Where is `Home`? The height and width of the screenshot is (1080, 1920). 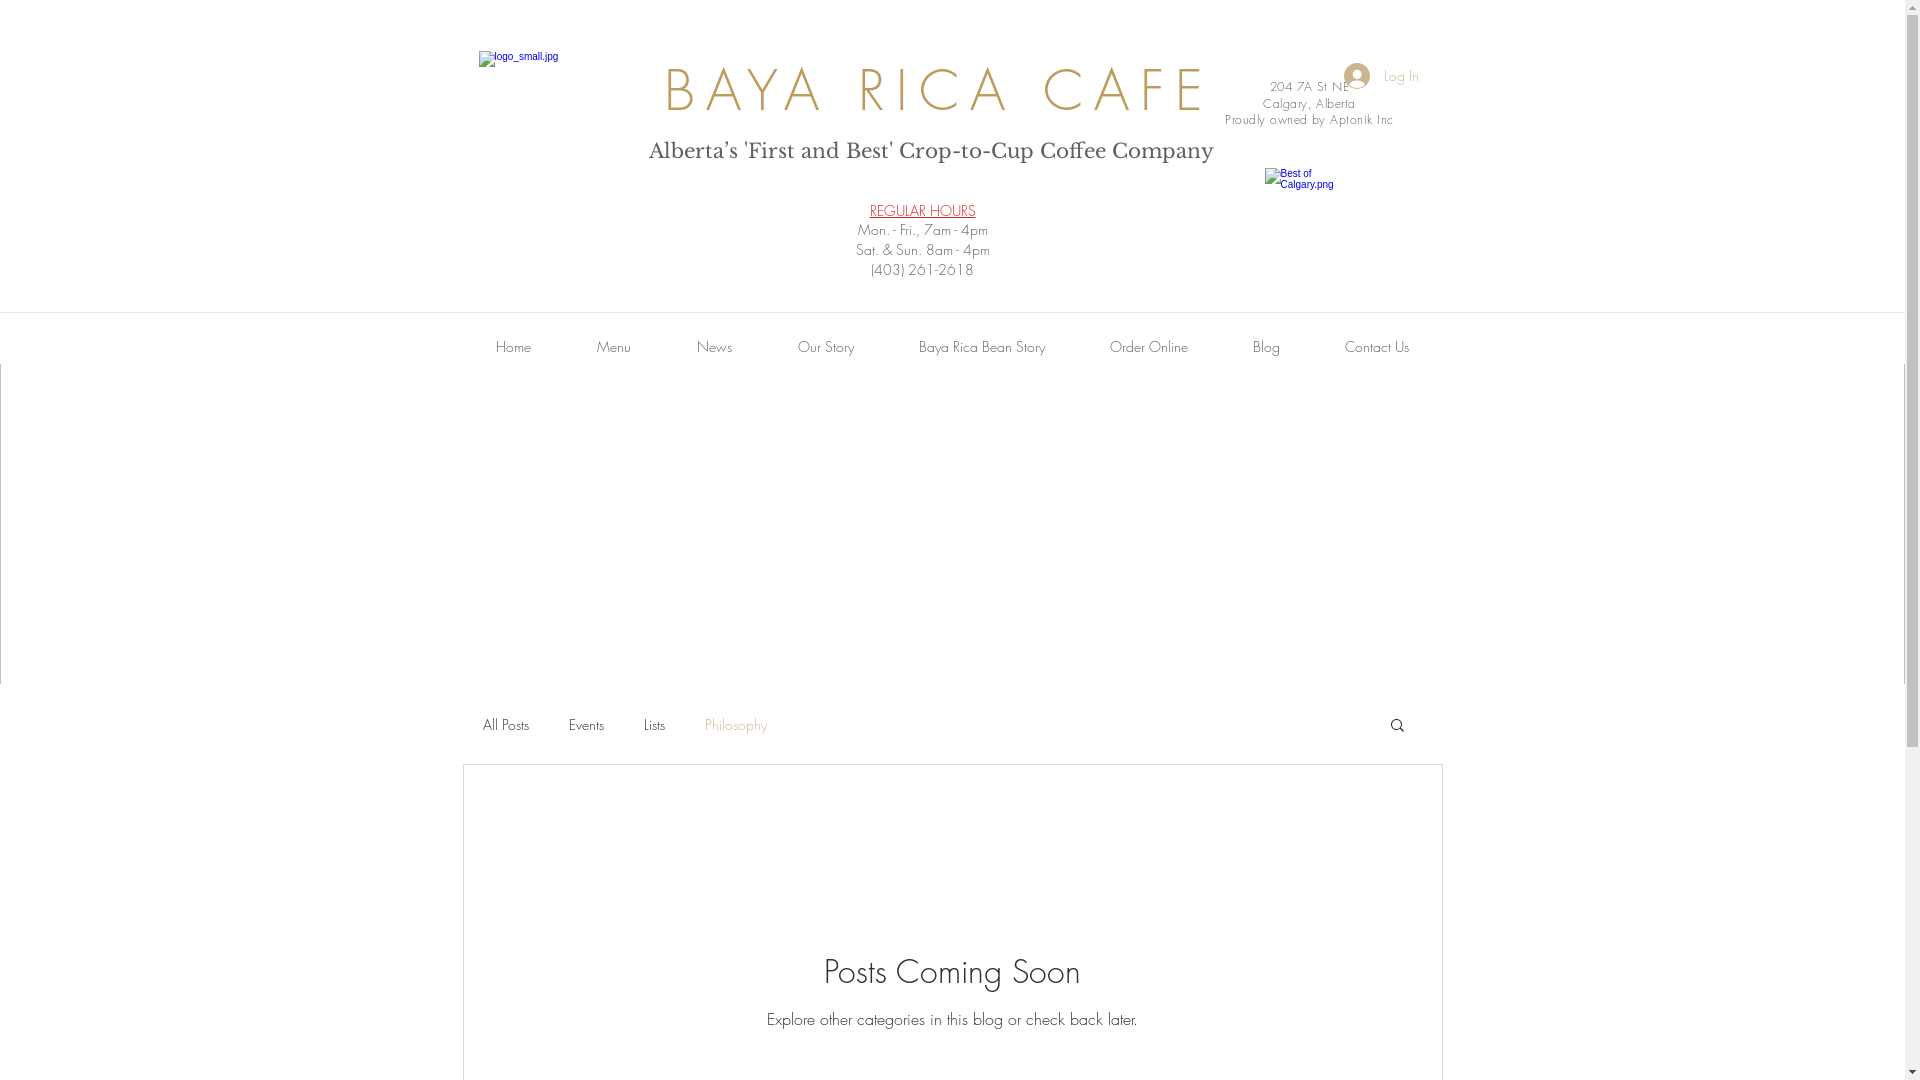 Home is located at coordinates (512, 347).